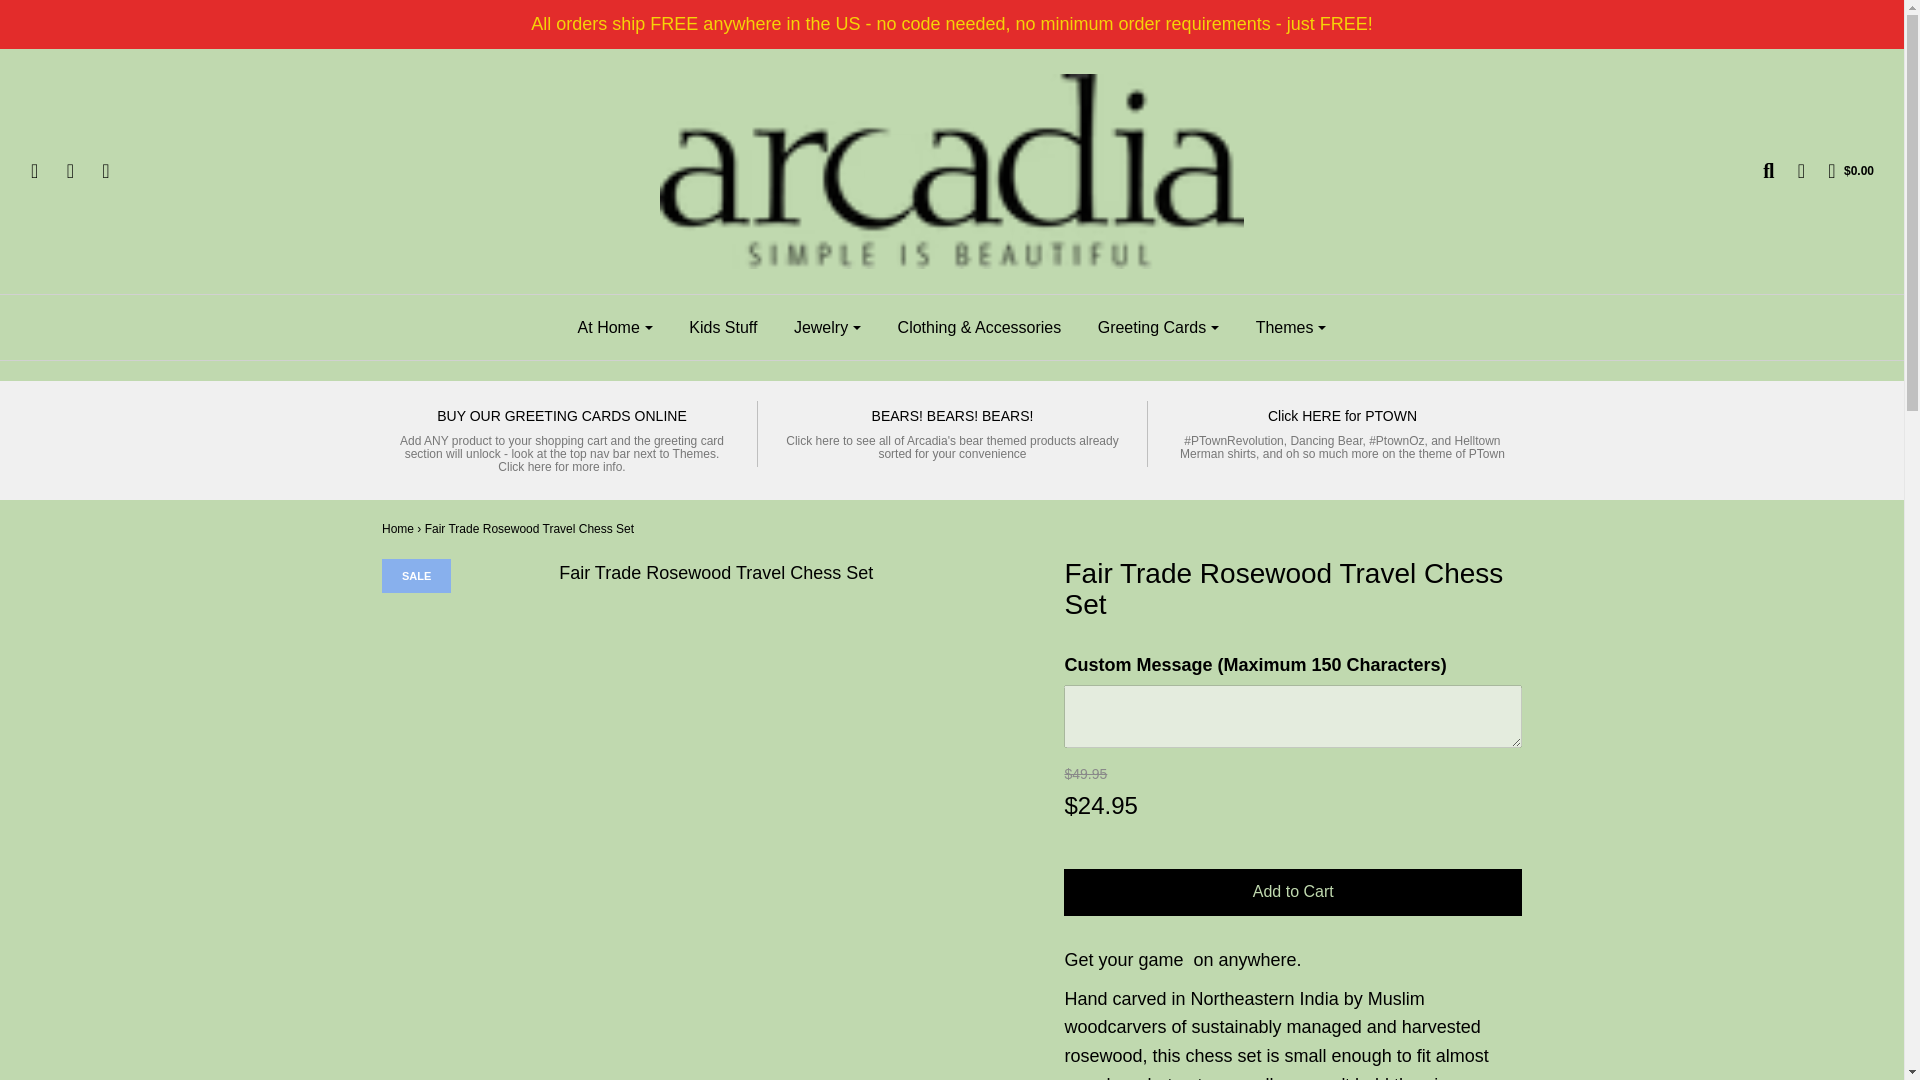 Image resolution: width=1920 pixels, height=1080 pixels. Describe the element at coordinates (1758, 170) in the screenshot. I see `Search` at that location.